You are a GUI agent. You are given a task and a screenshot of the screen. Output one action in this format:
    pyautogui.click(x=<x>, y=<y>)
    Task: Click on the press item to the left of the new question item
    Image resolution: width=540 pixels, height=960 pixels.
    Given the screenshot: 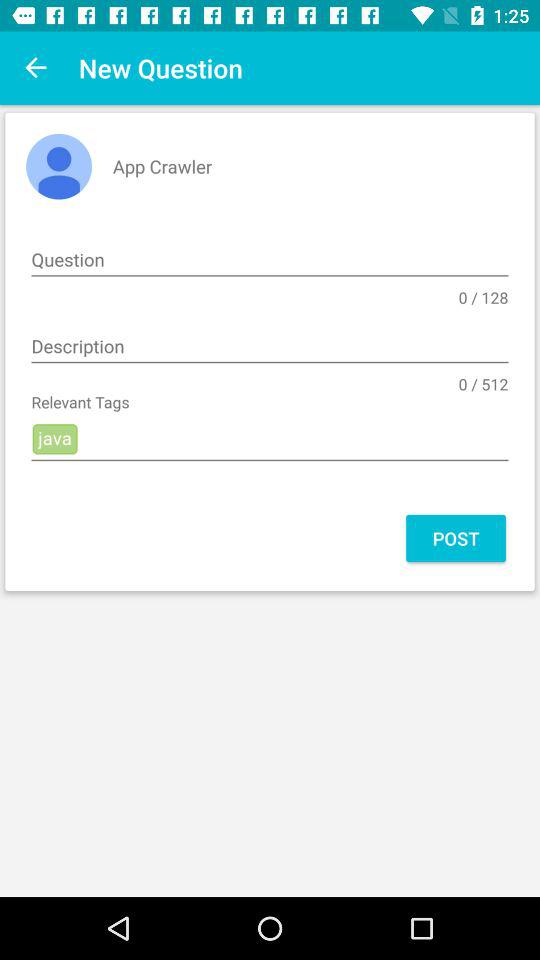 What is the action you would take?
    pyautogui.click(x=36, y=68)
    